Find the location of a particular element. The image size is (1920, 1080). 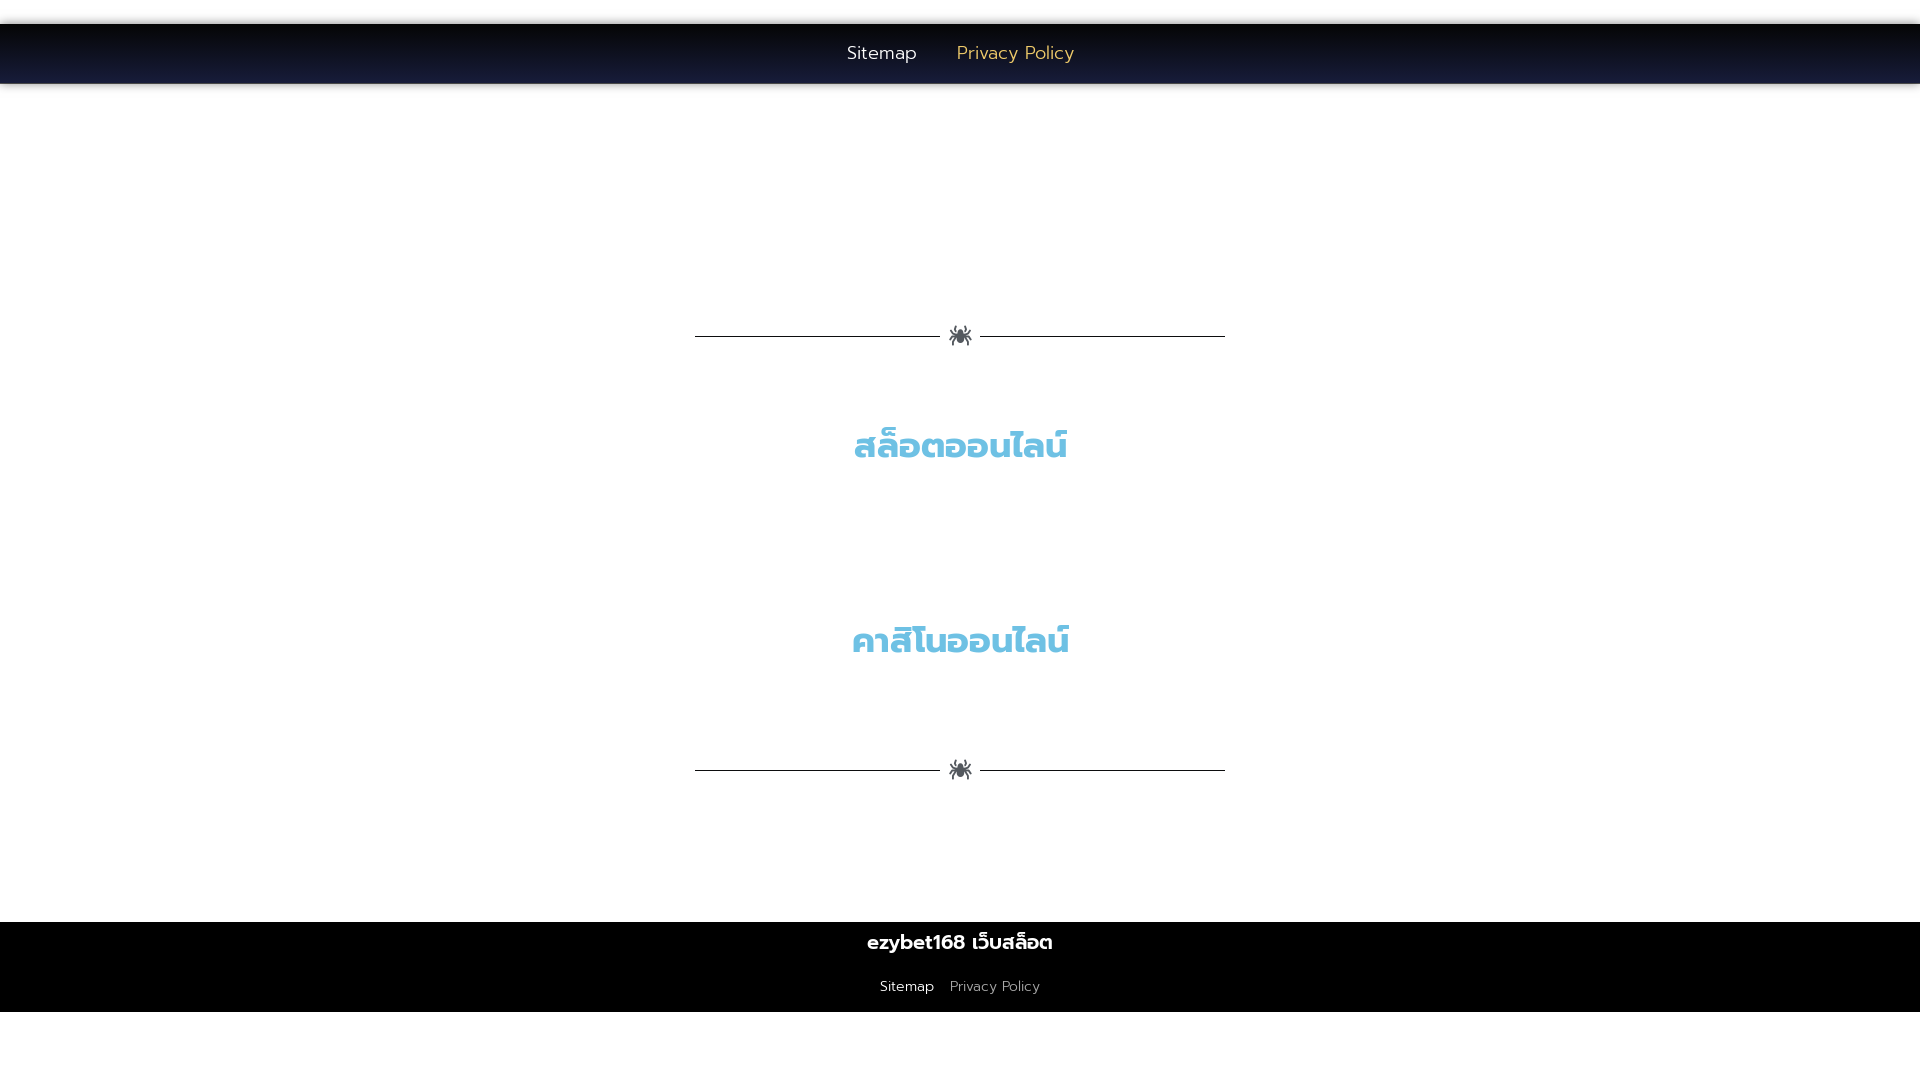

Sitemap is located at coordinates (907, 987).